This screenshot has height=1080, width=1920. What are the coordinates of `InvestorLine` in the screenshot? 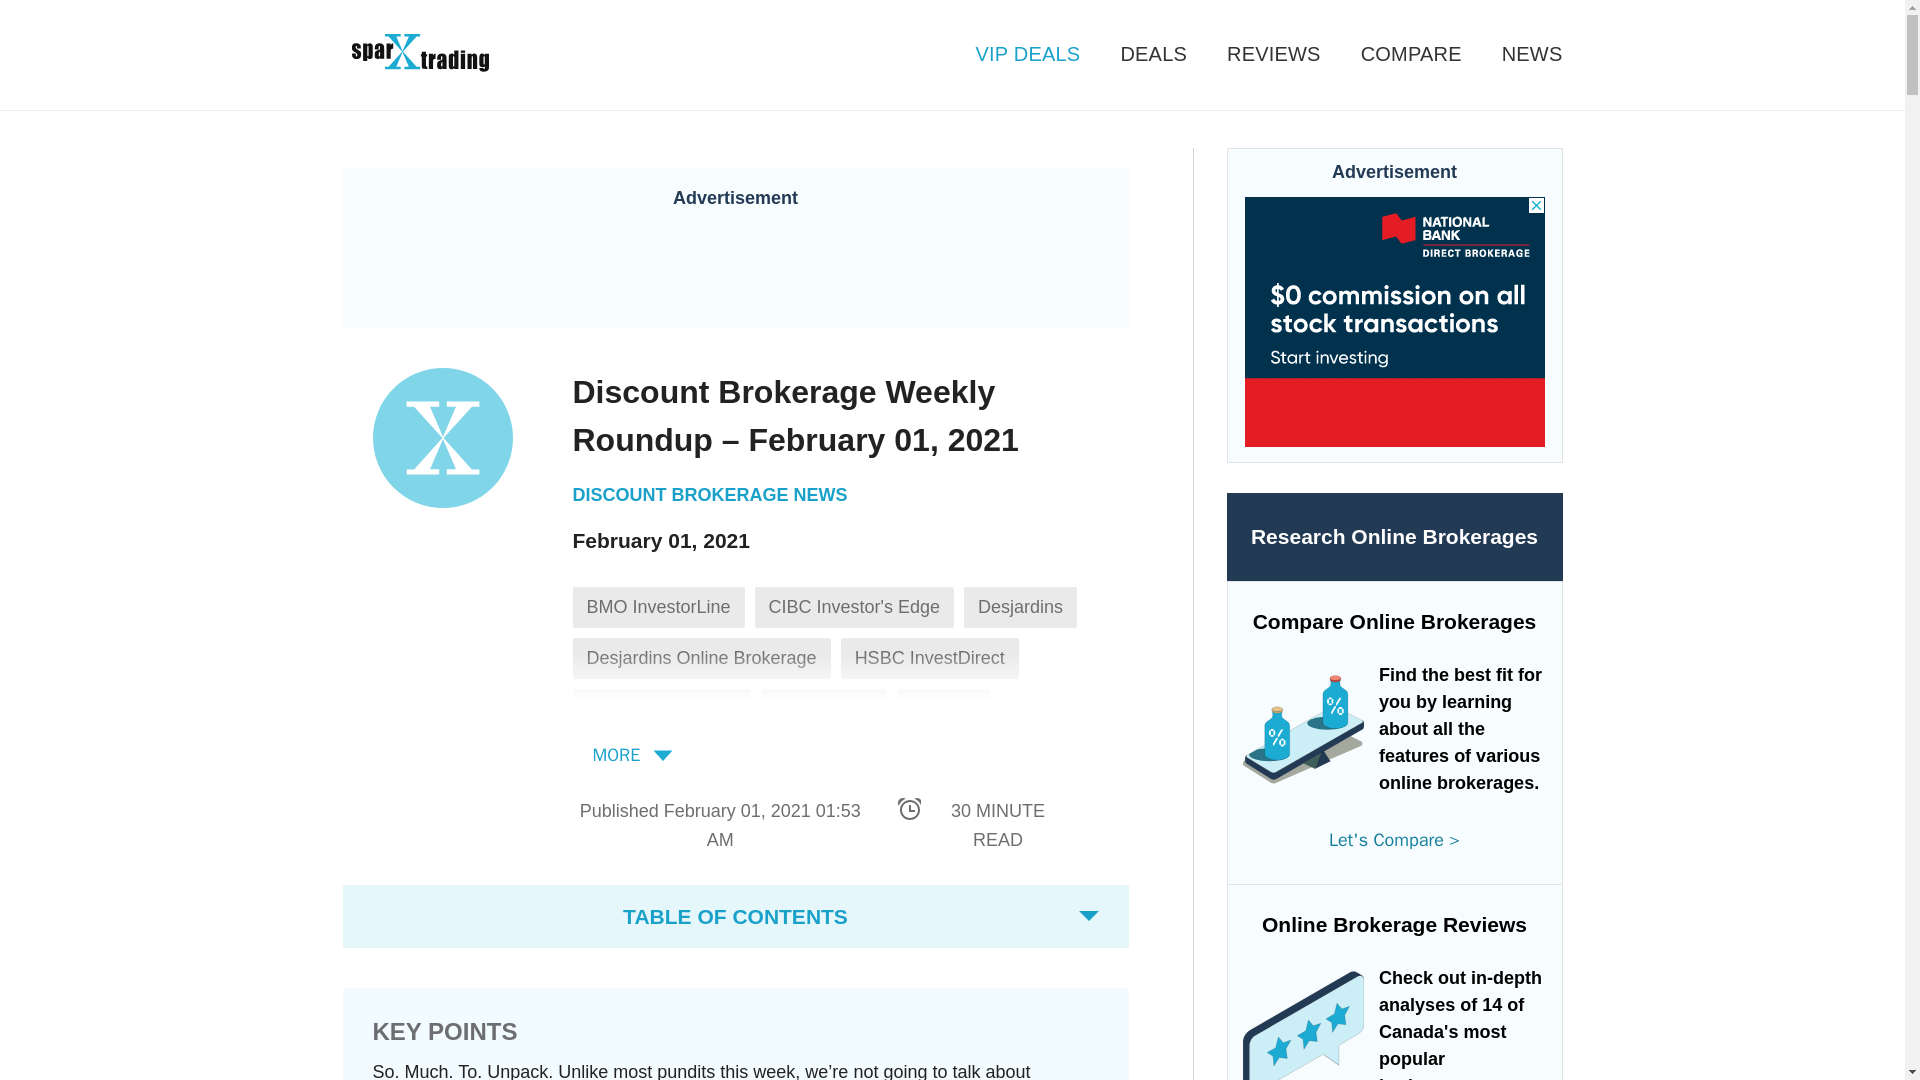 It's located at (824, 710).